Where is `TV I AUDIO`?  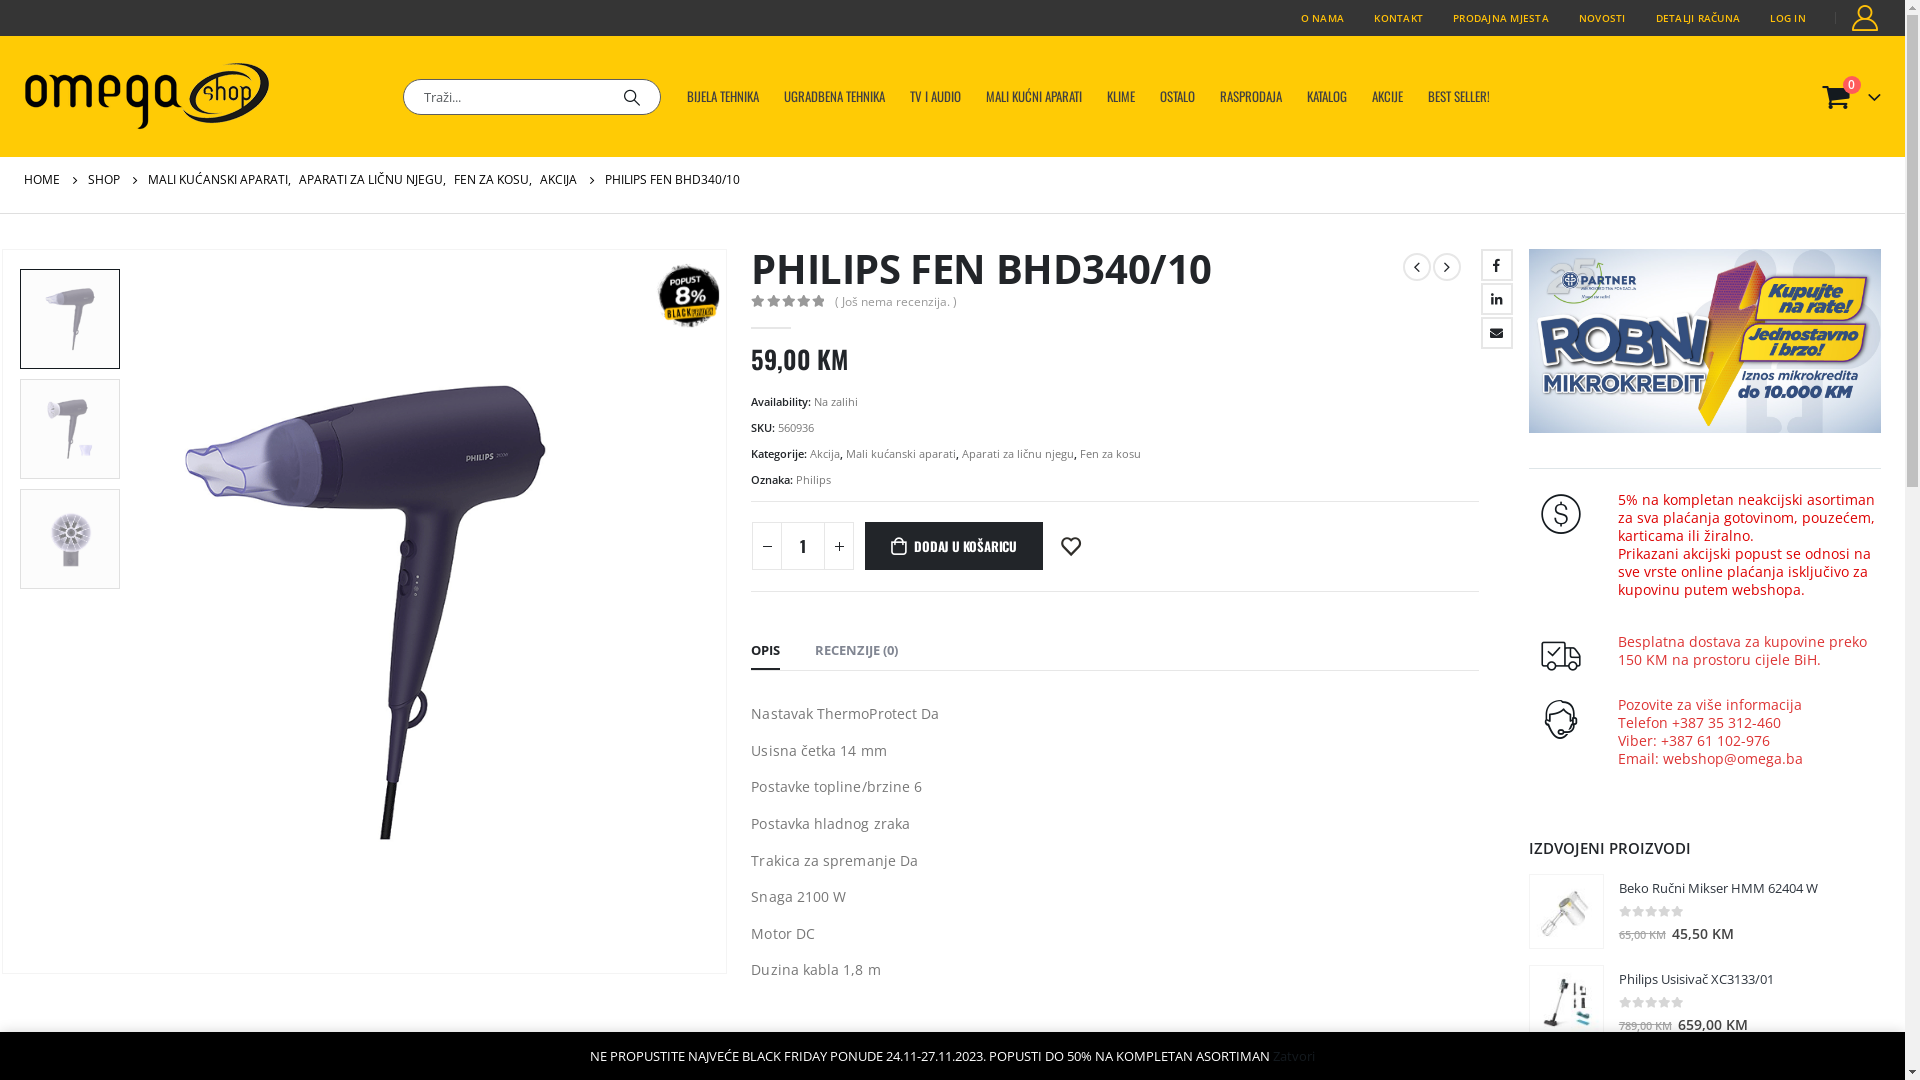 TV I AUDIO is located at coordinates (935, 96).